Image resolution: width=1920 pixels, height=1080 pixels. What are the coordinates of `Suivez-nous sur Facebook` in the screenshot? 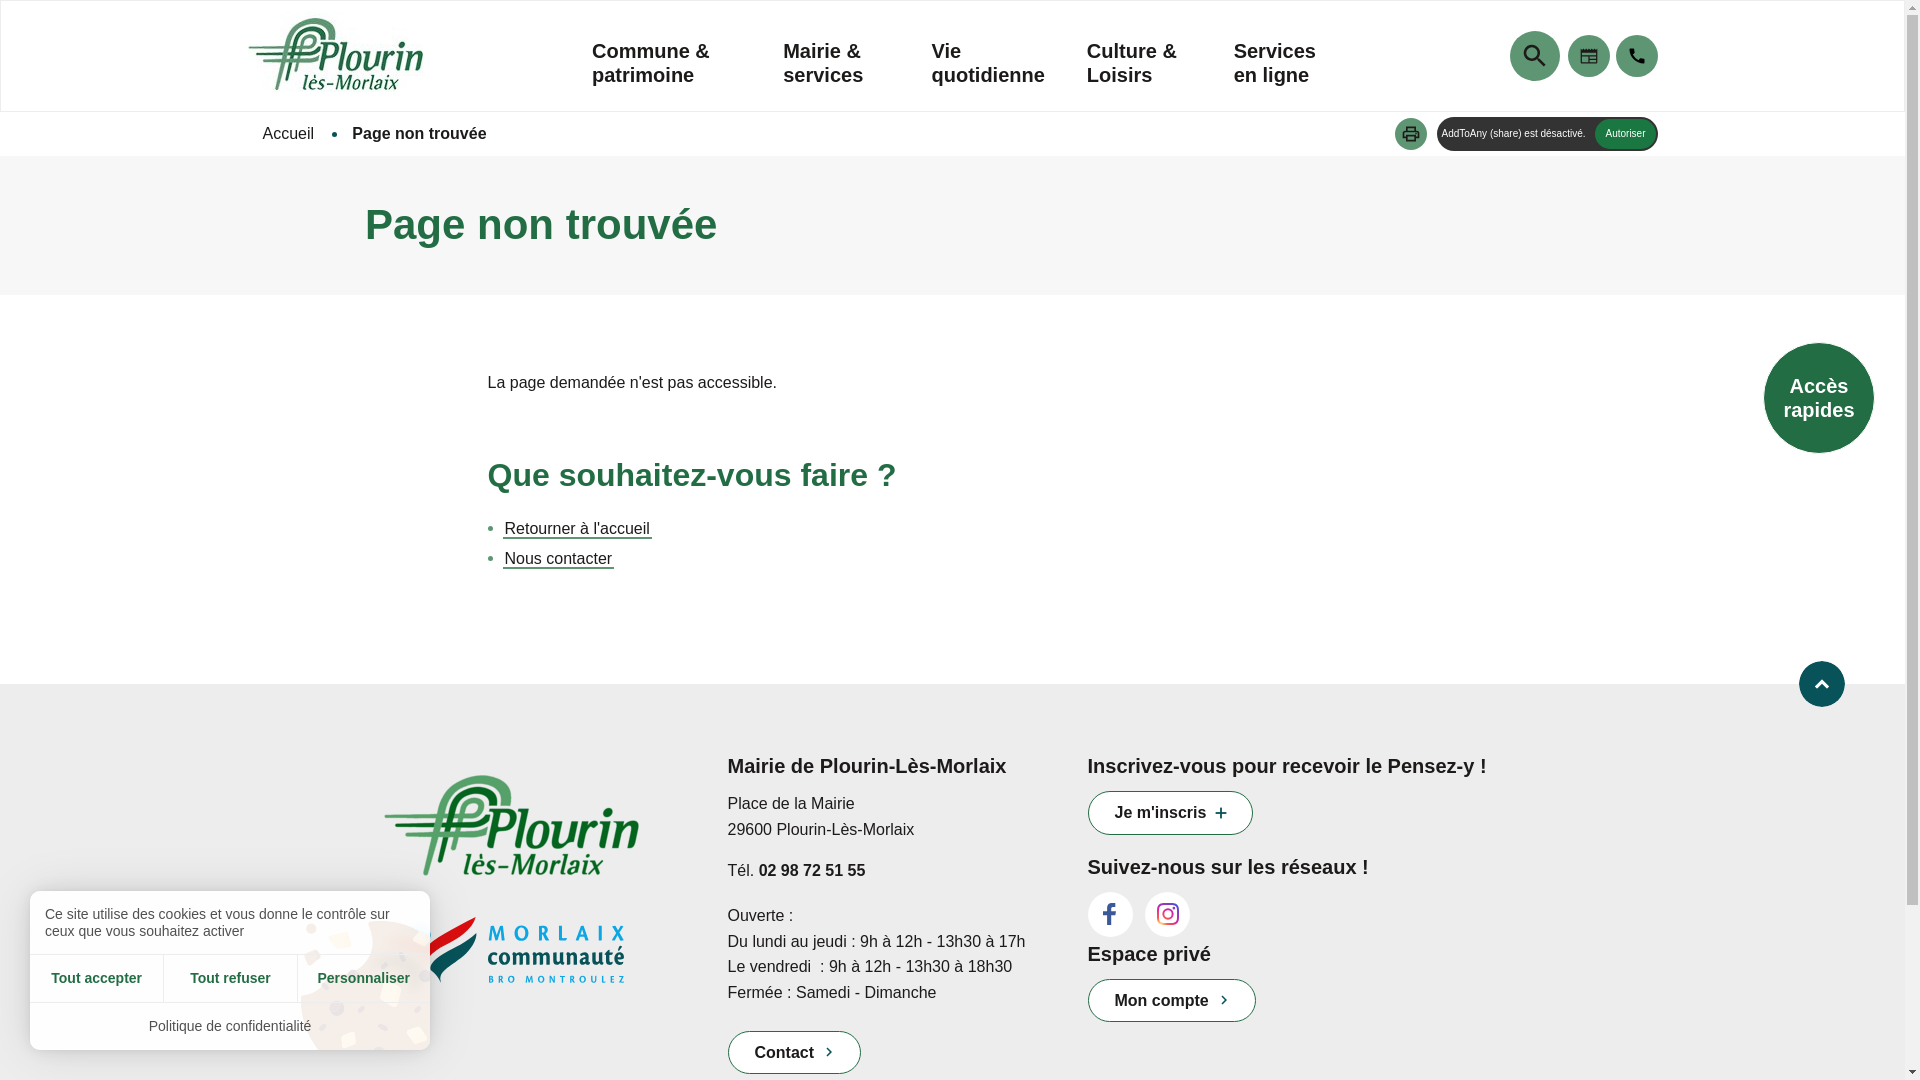 It's located at (1110, 914).